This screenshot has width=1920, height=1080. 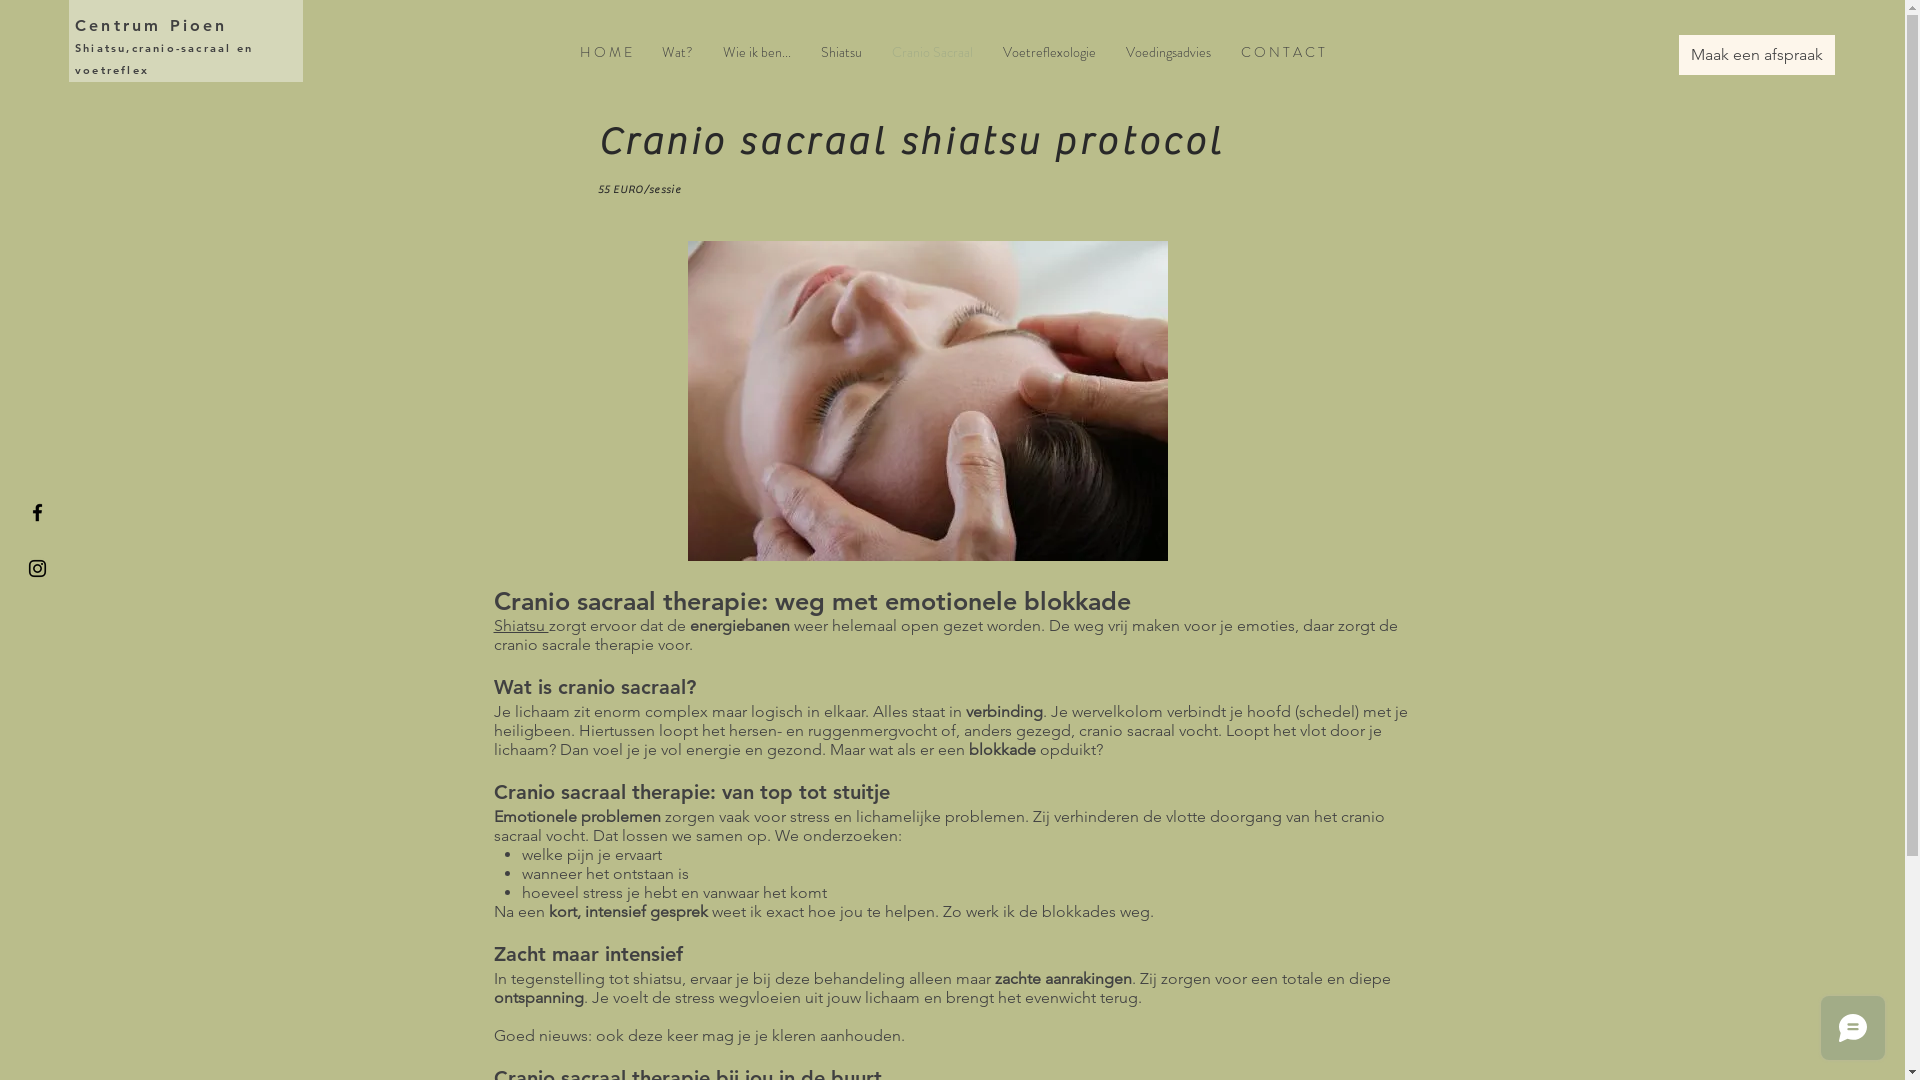 I want to click on Centrum Pioen, so click(x=152, y=26).